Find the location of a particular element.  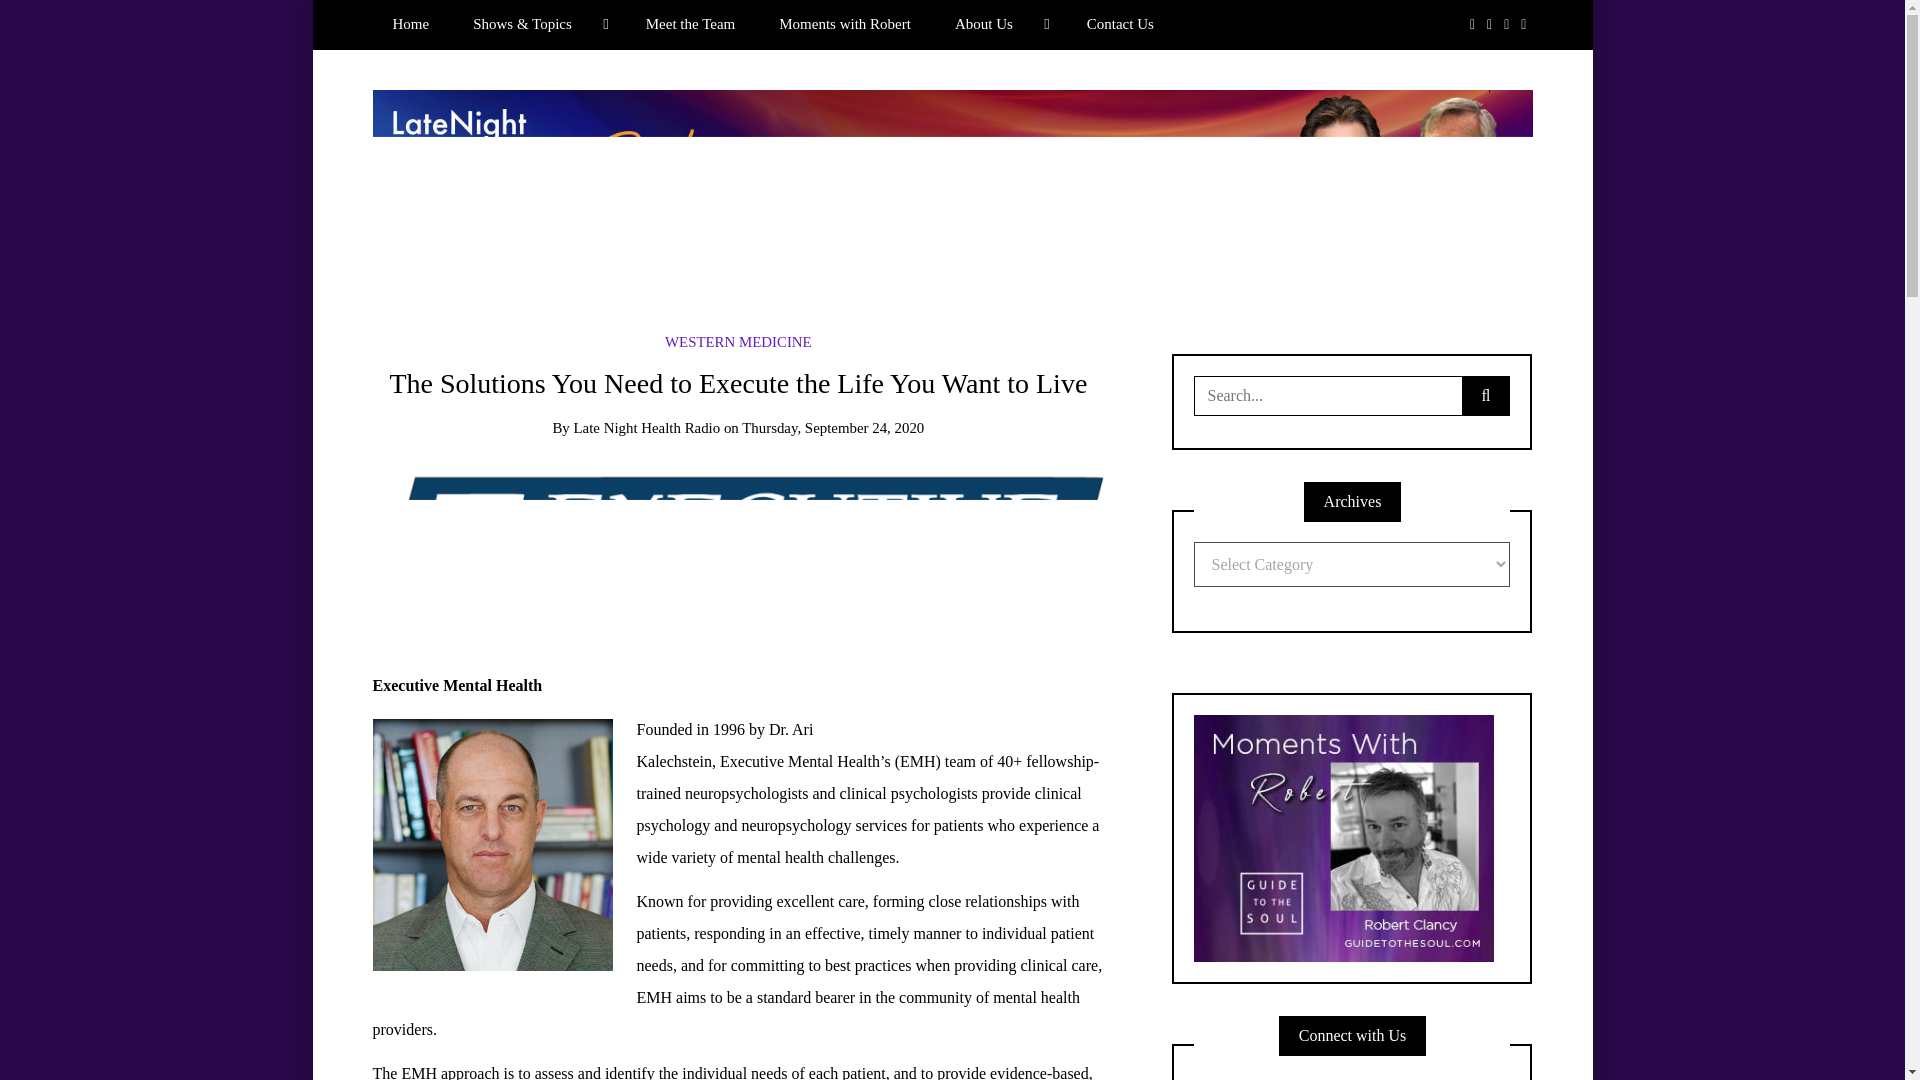

Posts by Late Night Health Radio is located at coordinates (648, 428).